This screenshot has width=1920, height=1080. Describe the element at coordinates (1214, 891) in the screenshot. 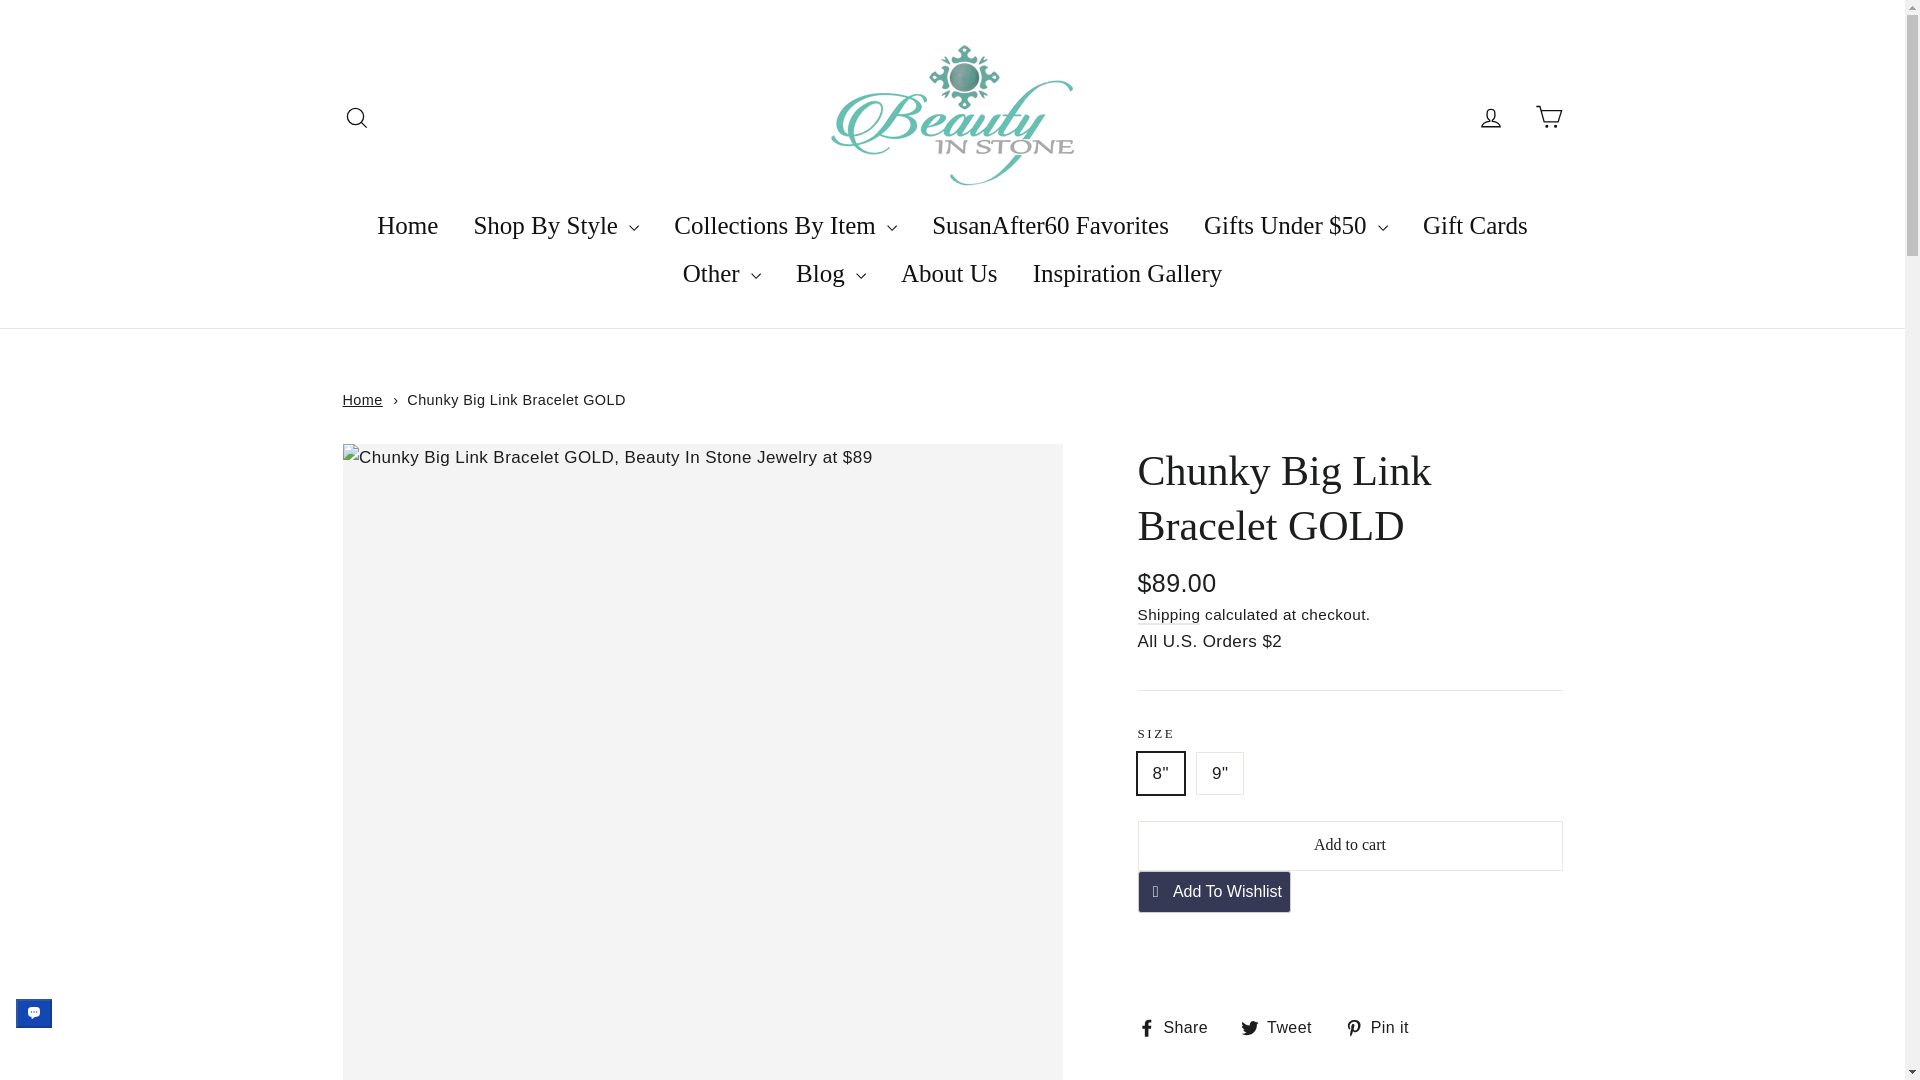

I see `Add to Wishlist` at that location.